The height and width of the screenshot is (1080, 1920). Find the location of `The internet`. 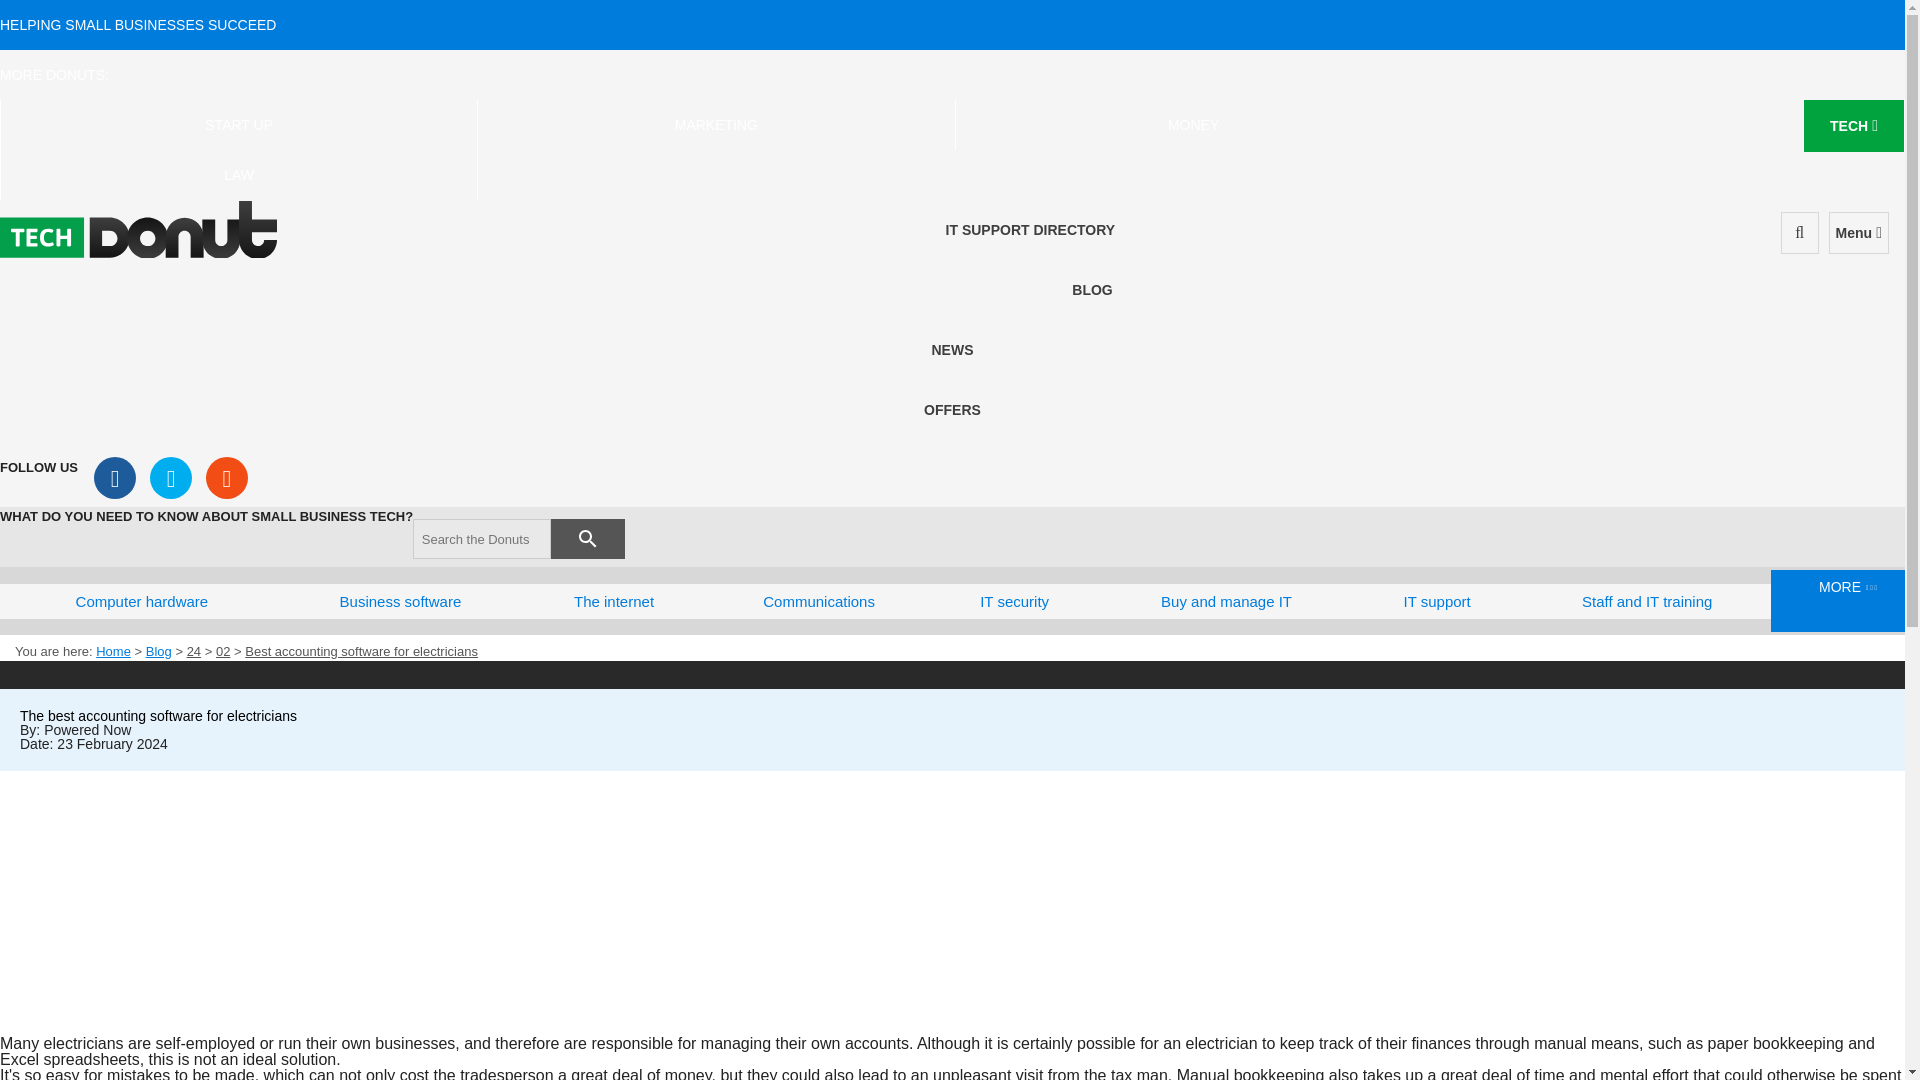

The internet is located at coordinates (613, 601).